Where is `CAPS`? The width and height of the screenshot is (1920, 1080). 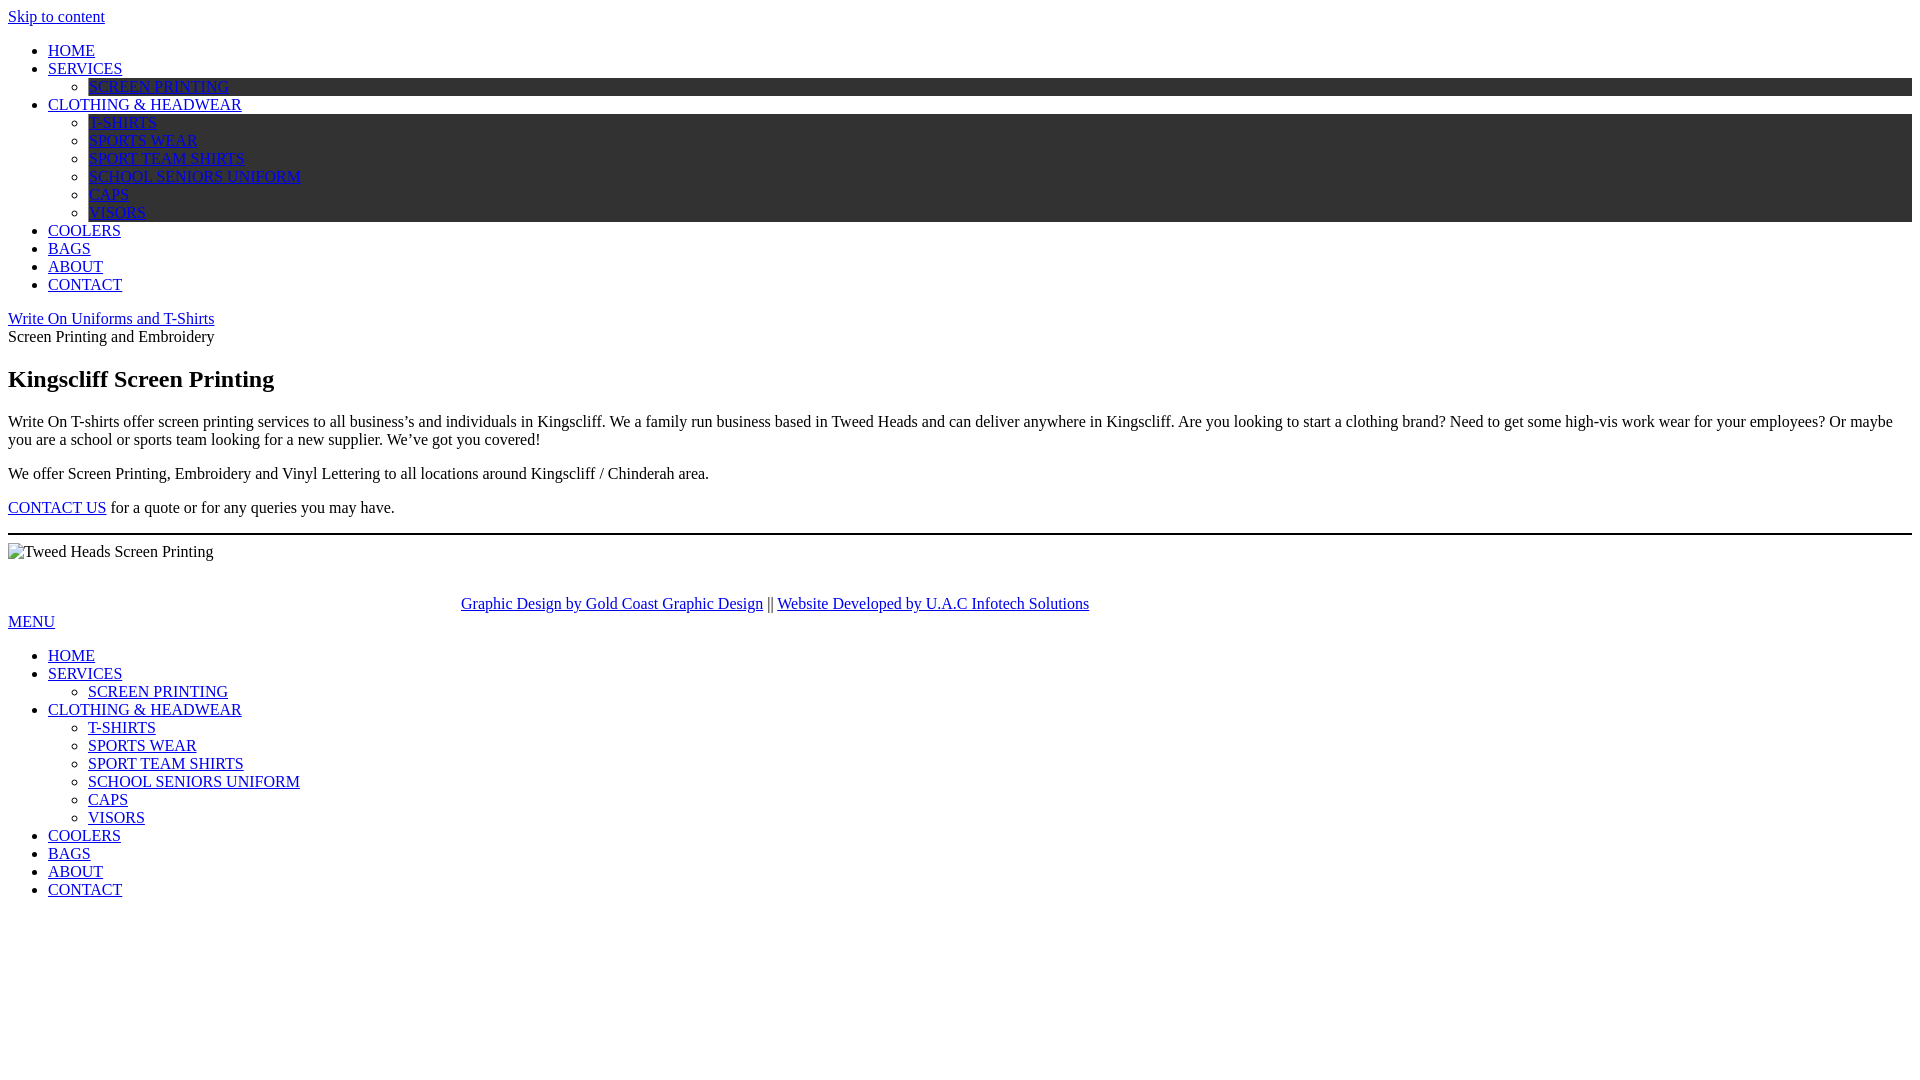 CAPS is located at coordinates (108, 800).